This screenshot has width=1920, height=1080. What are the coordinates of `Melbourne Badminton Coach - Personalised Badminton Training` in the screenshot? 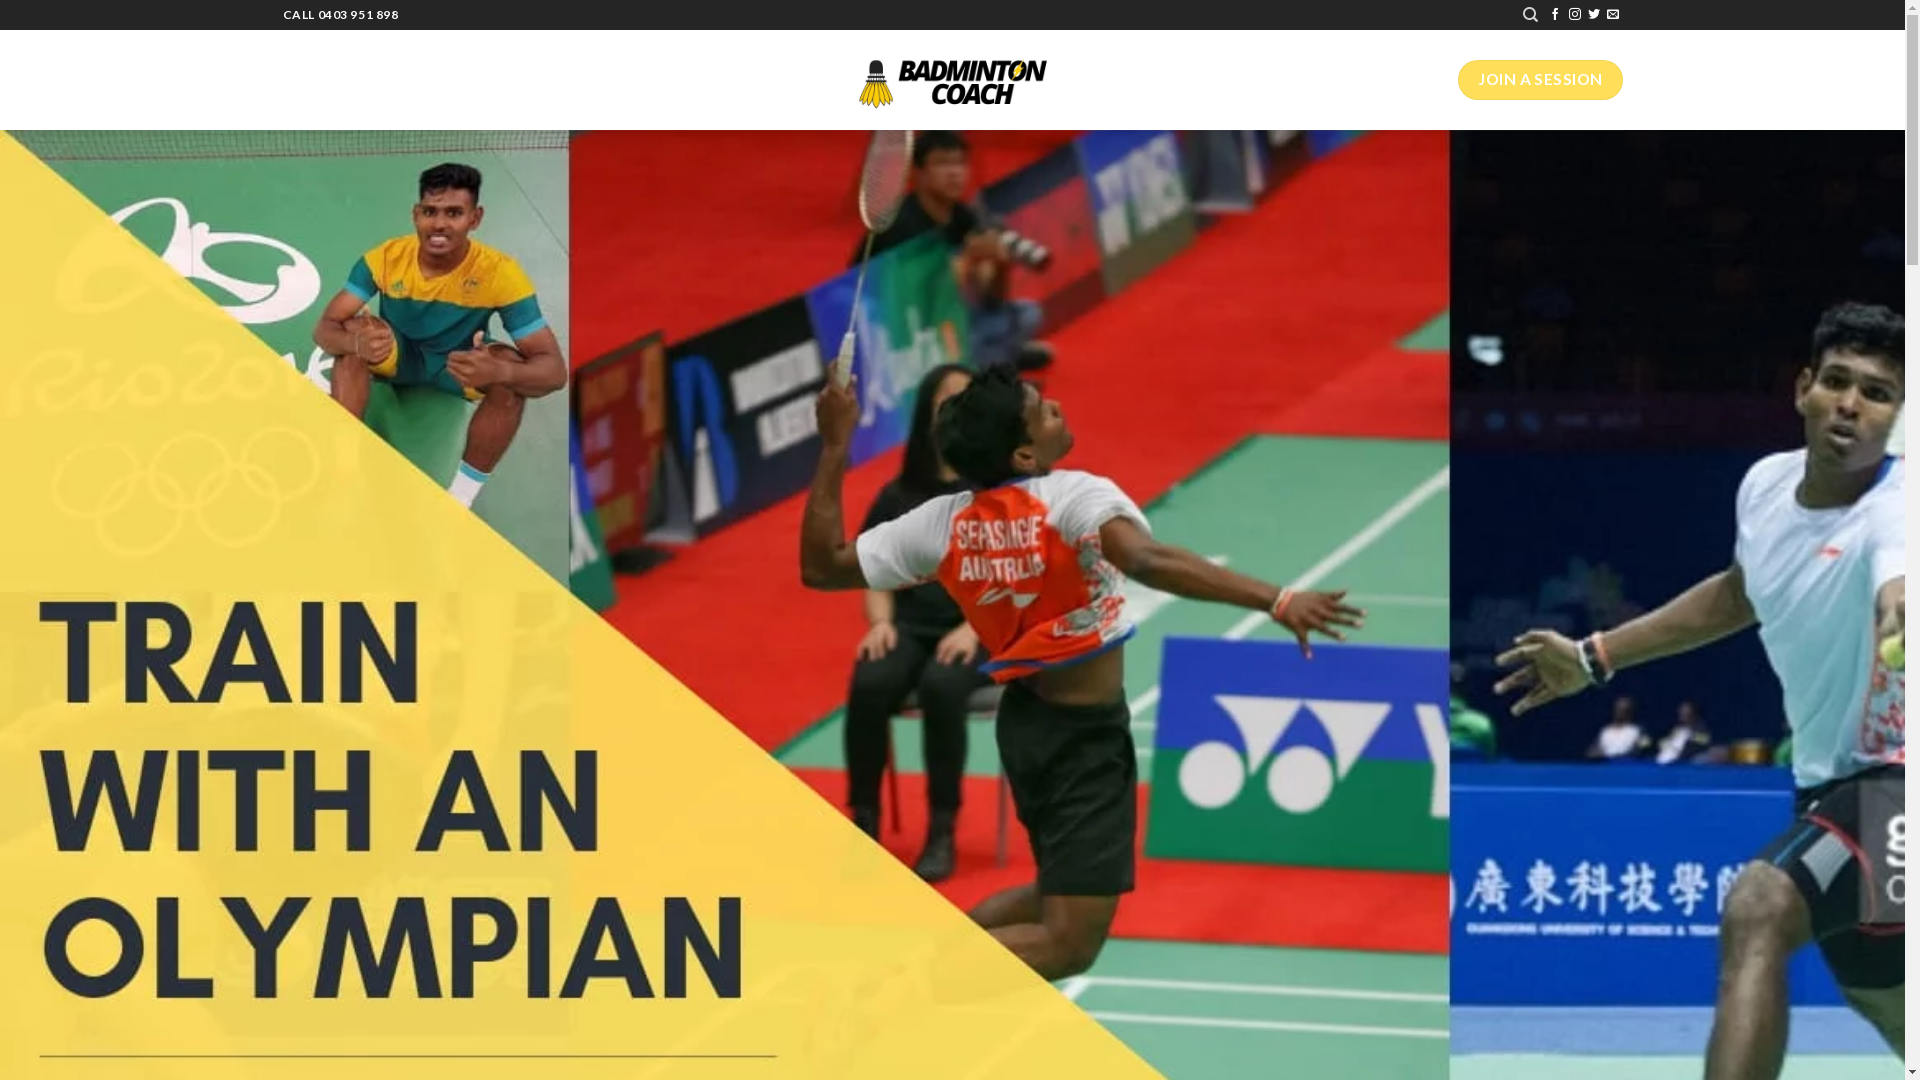 It's located at (952, 80).